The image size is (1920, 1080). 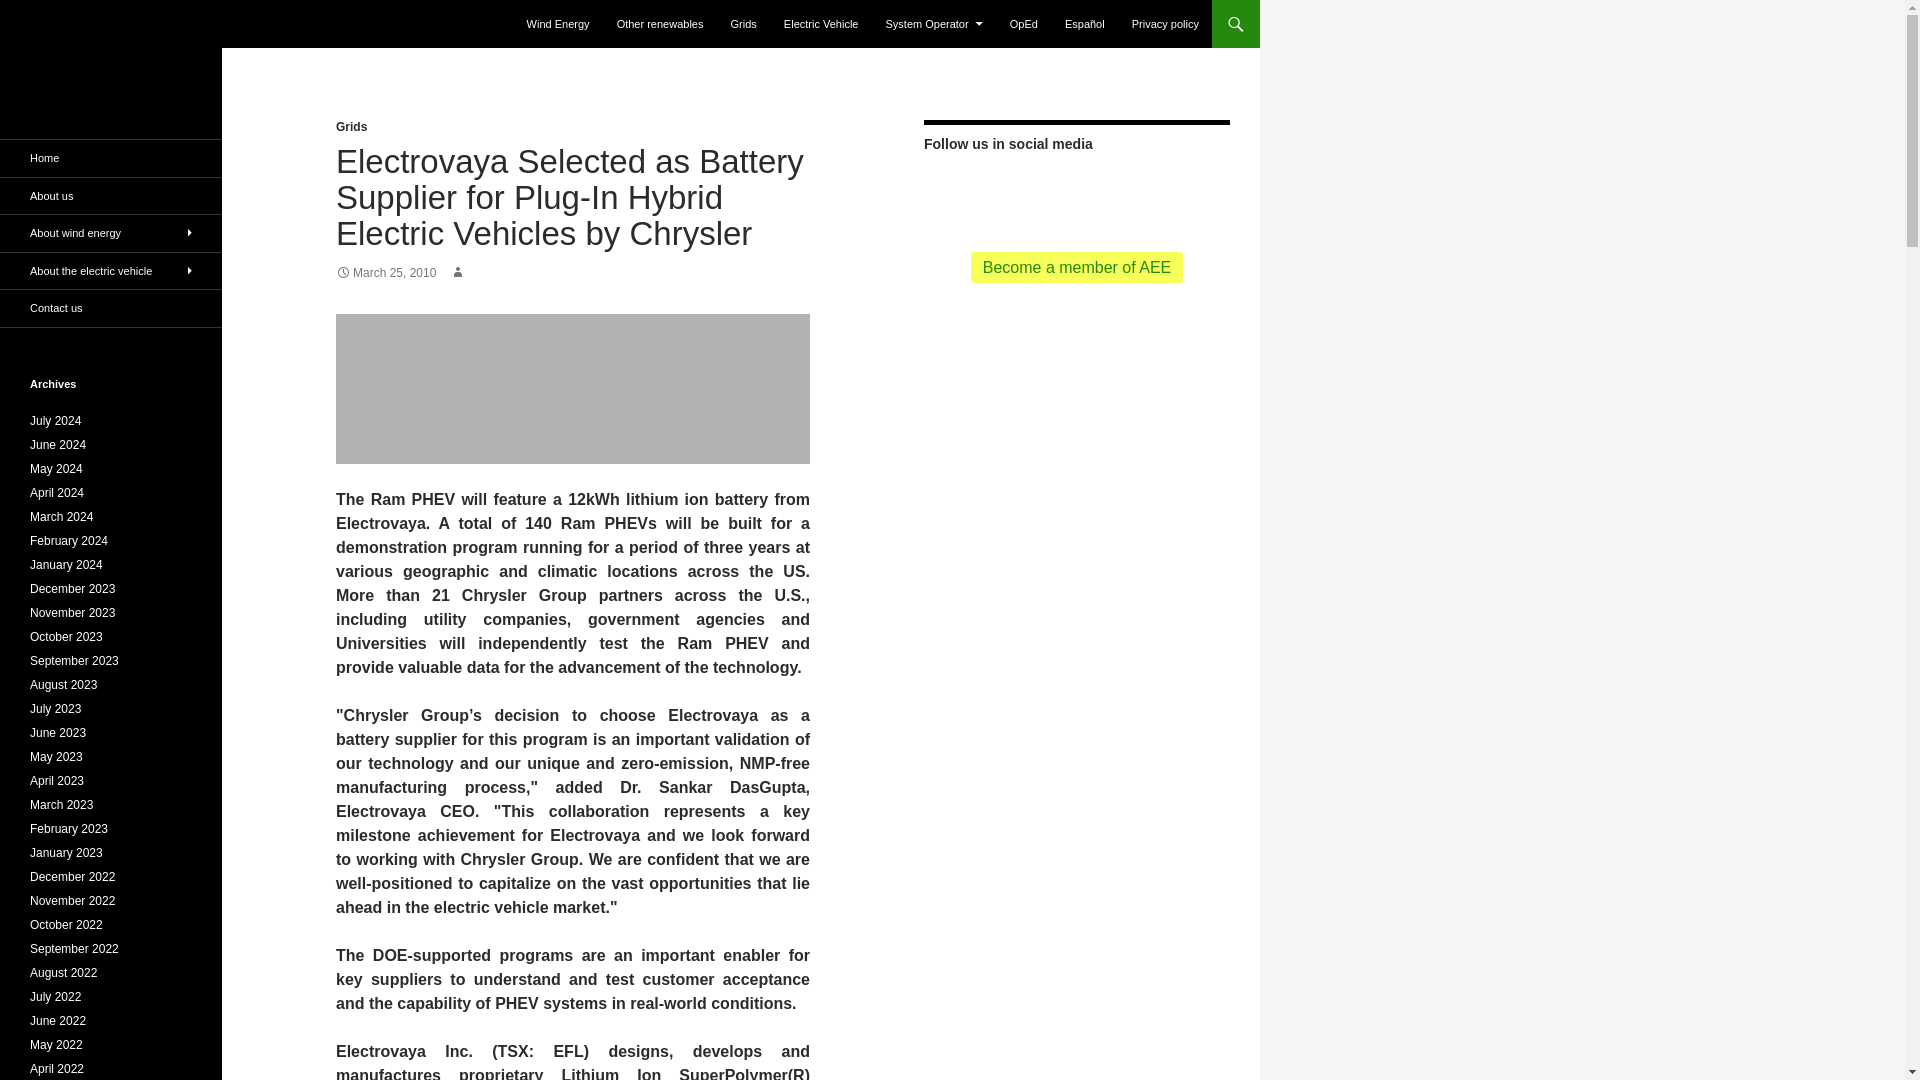 What do you see at coordinates (1112, 190) in the screenshot?
I see `youtube` at bounding box center [1112, 190].